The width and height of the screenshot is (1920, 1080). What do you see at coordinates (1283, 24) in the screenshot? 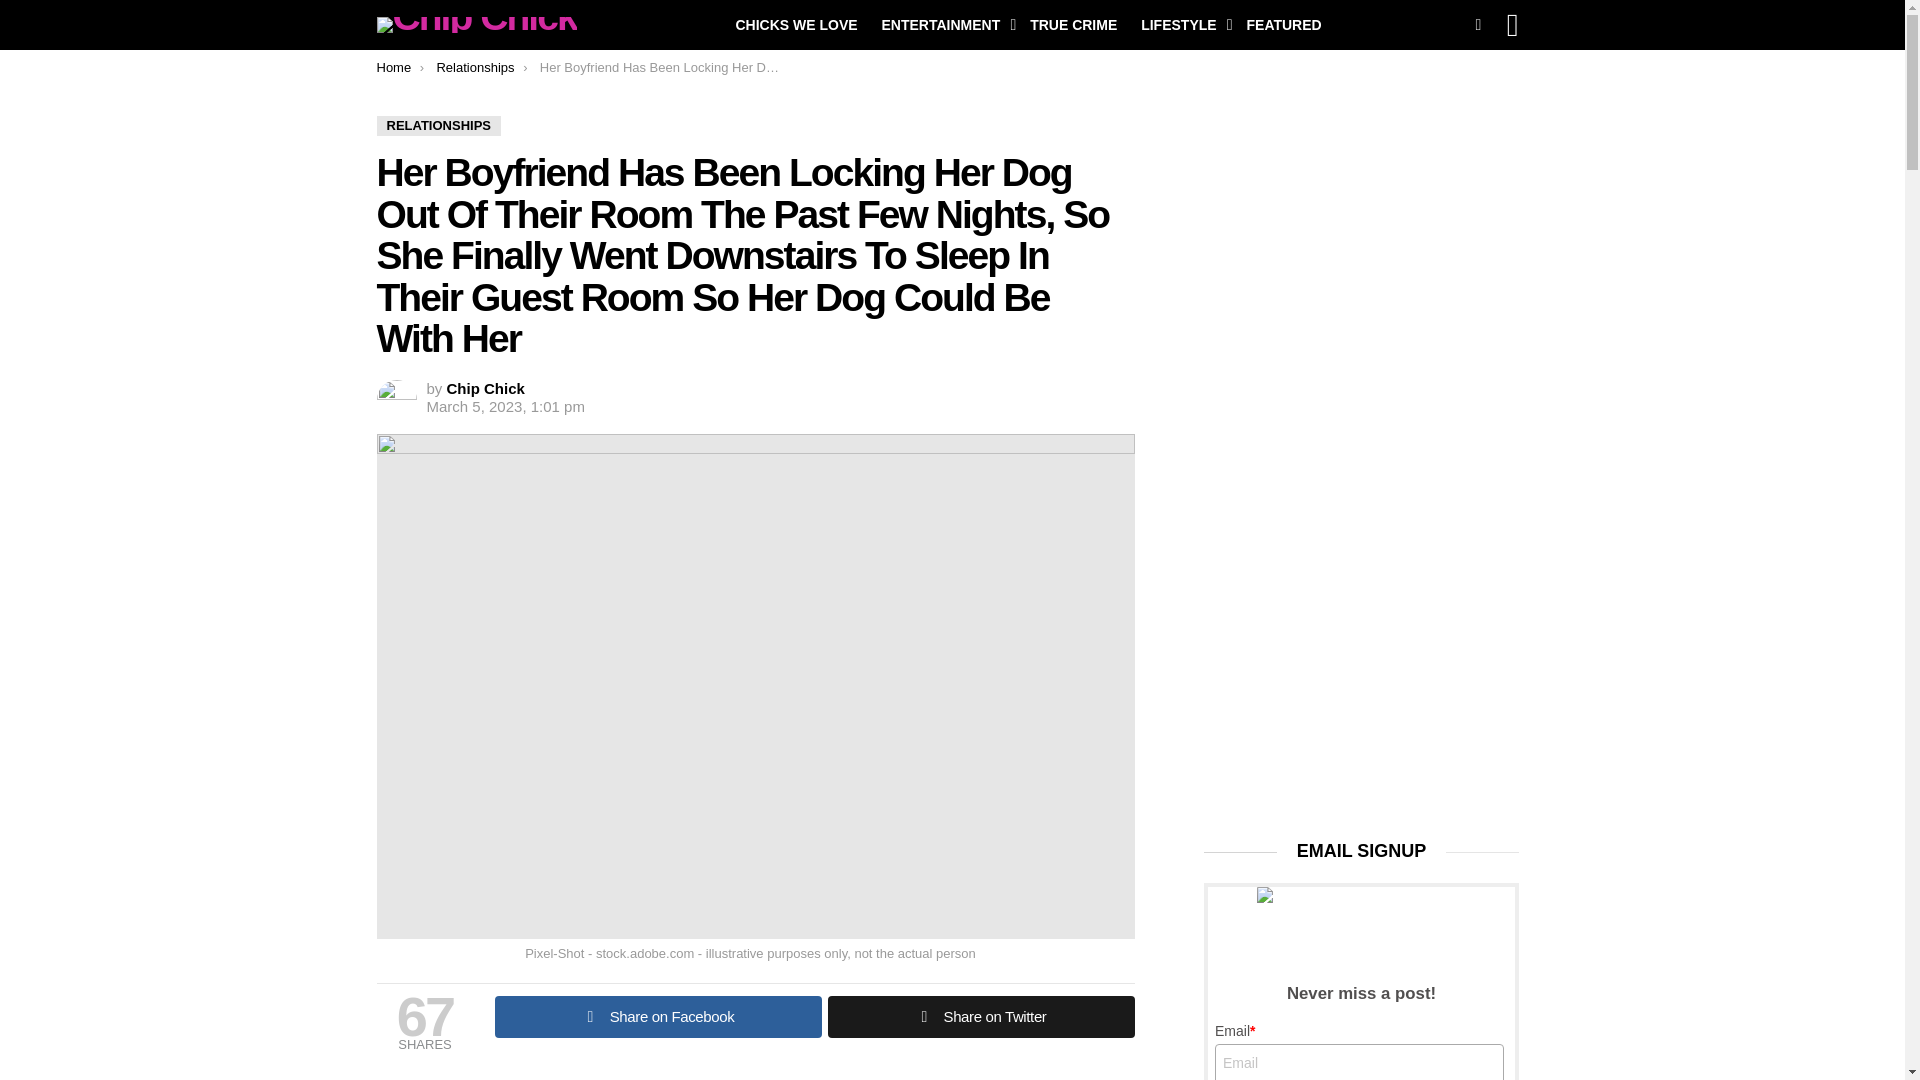
I see `FEATURED` at bounding box center [1283, 24].